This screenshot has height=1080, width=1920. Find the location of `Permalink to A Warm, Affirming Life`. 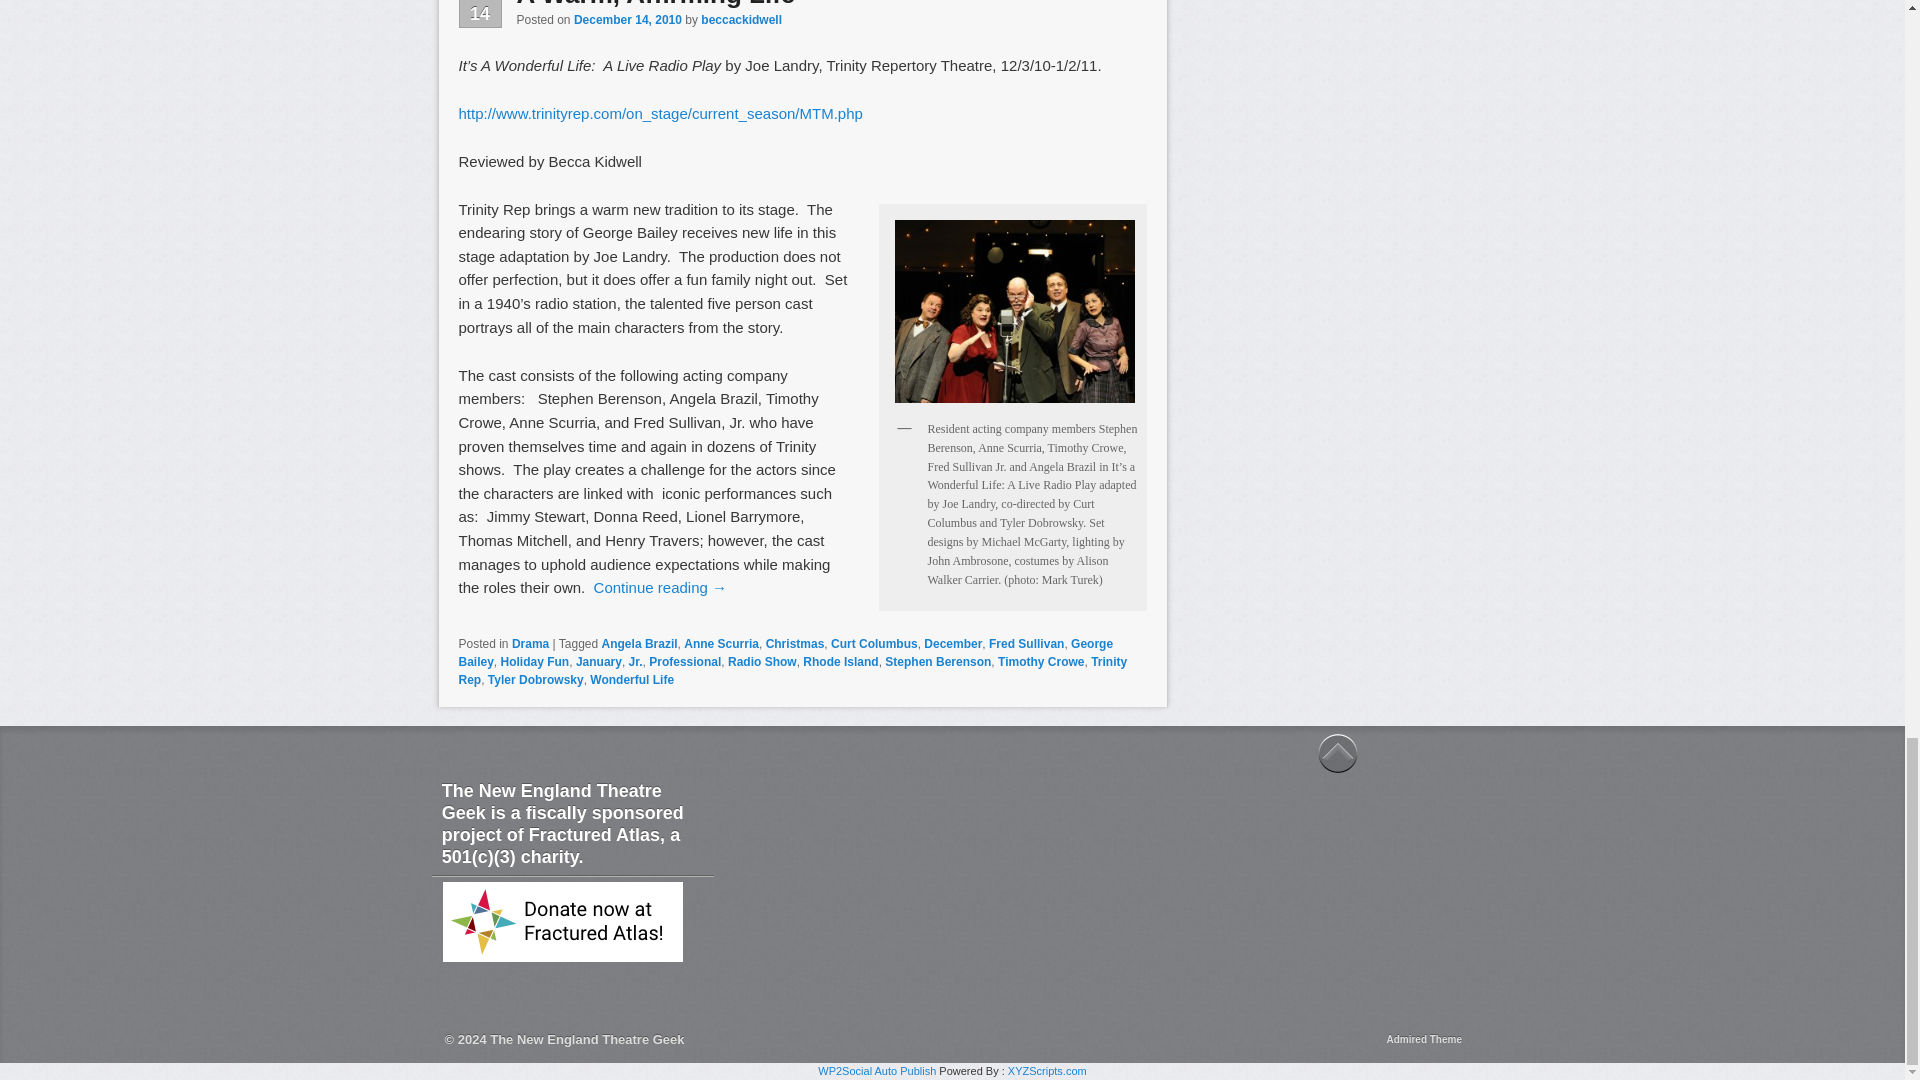

Permalink to A Warm, Affirming Life is located at coordinates (655, 4).